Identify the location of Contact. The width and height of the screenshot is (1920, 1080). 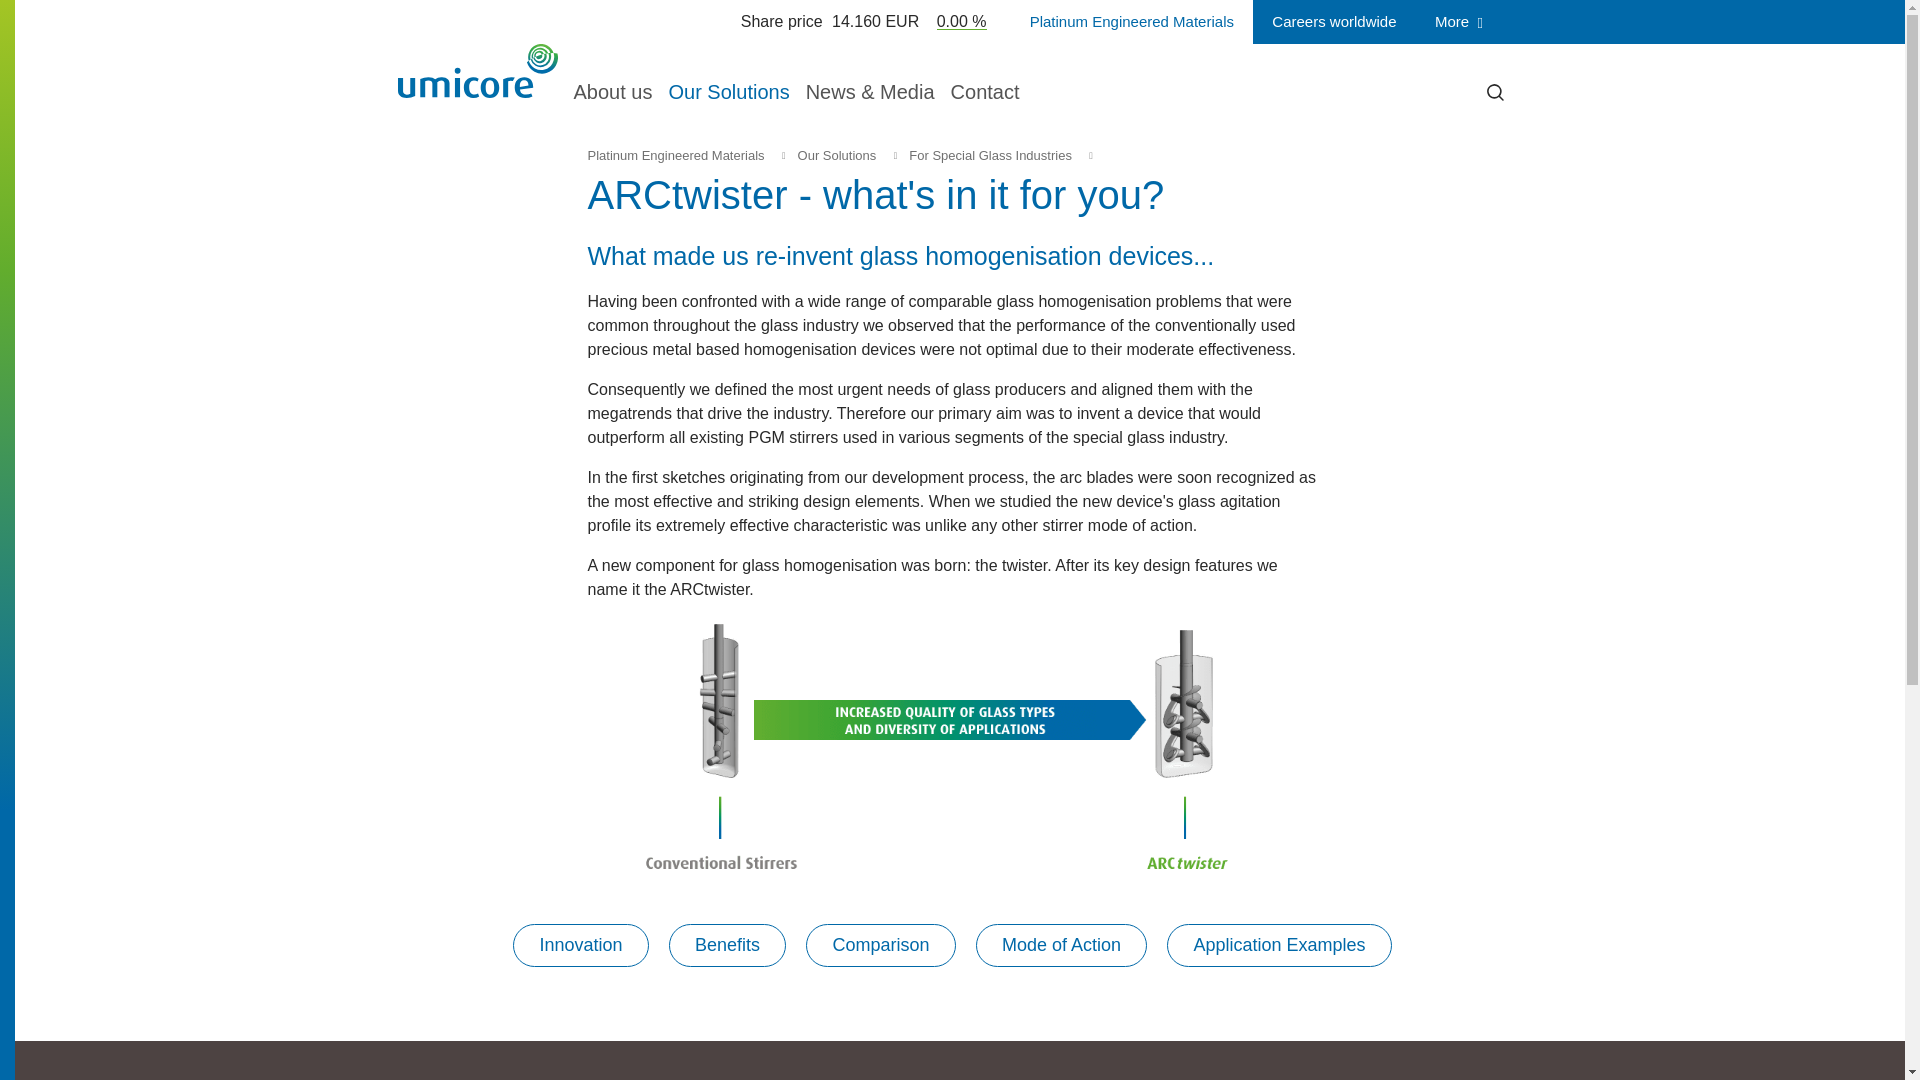
(984, 89).